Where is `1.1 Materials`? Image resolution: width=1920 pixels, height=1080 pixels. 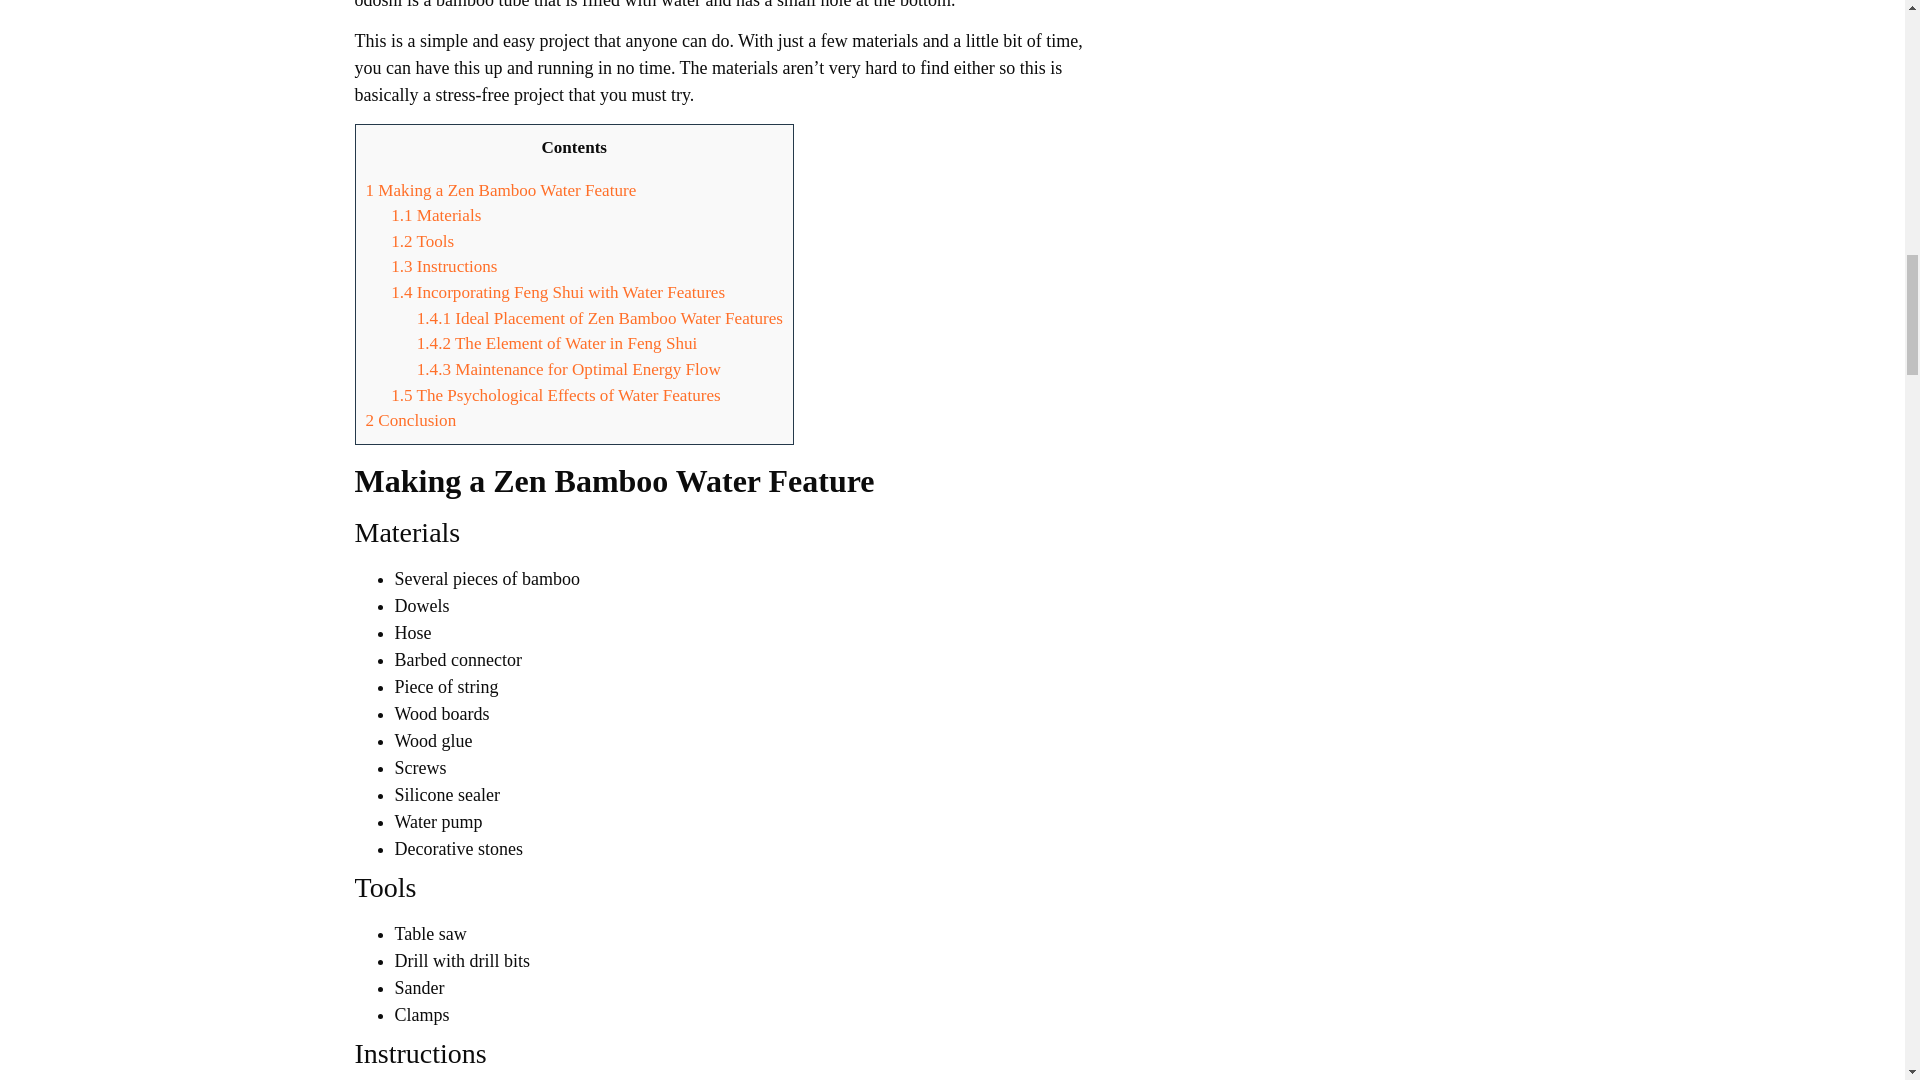
1.1 Materials is located at coordinates (436, 215).